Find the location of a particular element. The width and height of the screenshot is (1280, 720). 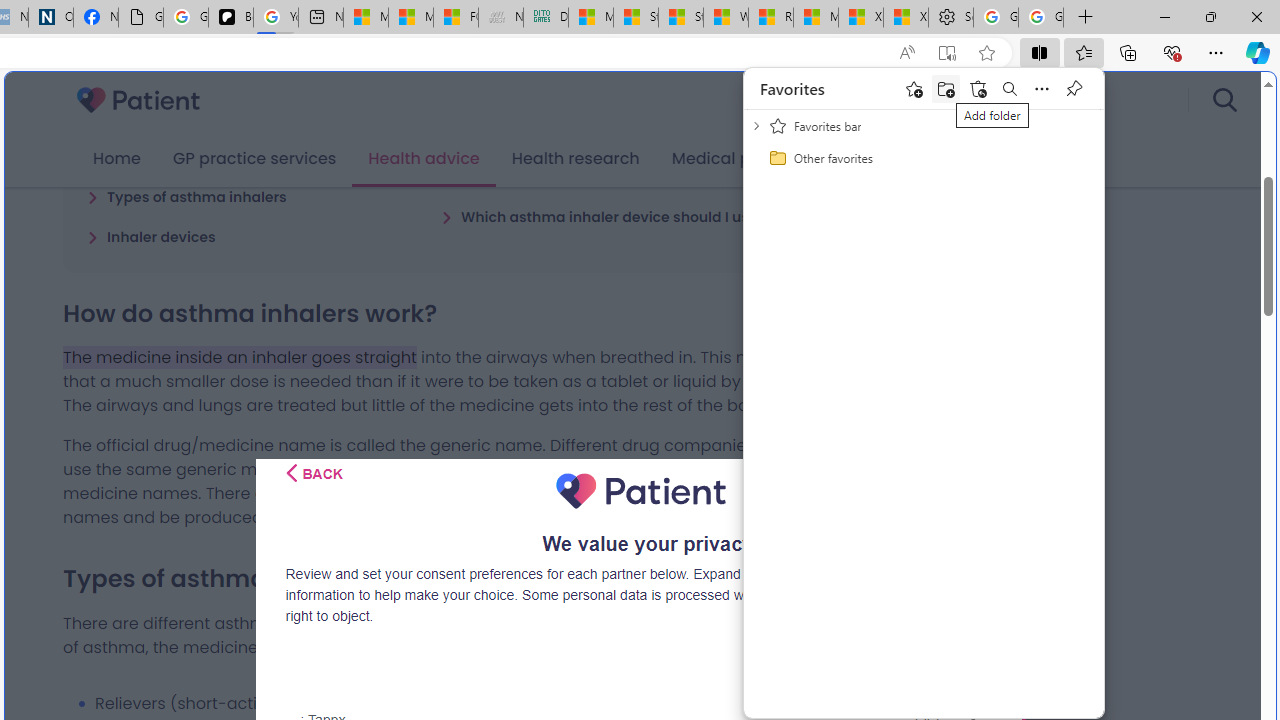

Add folder is located at coordinates (946, 88).